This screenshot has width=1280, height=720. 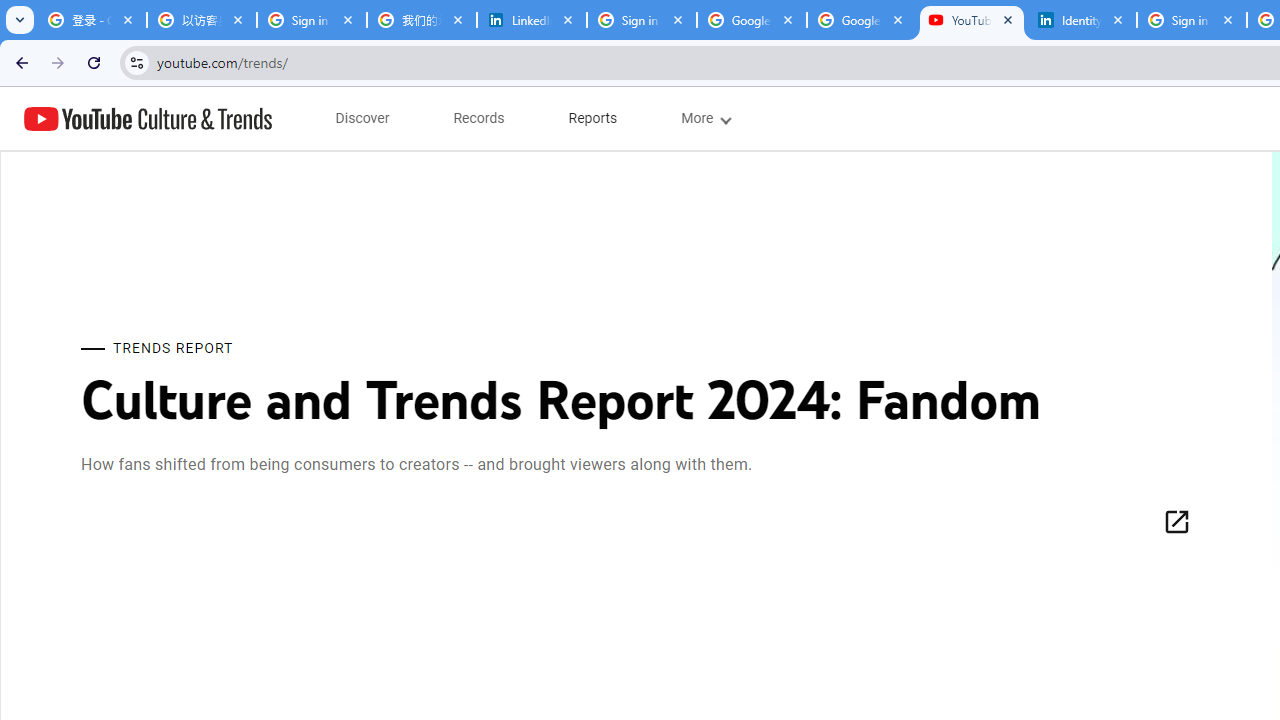 I want to click on subnav-Discover menupopup, so click(x=362, y=118).